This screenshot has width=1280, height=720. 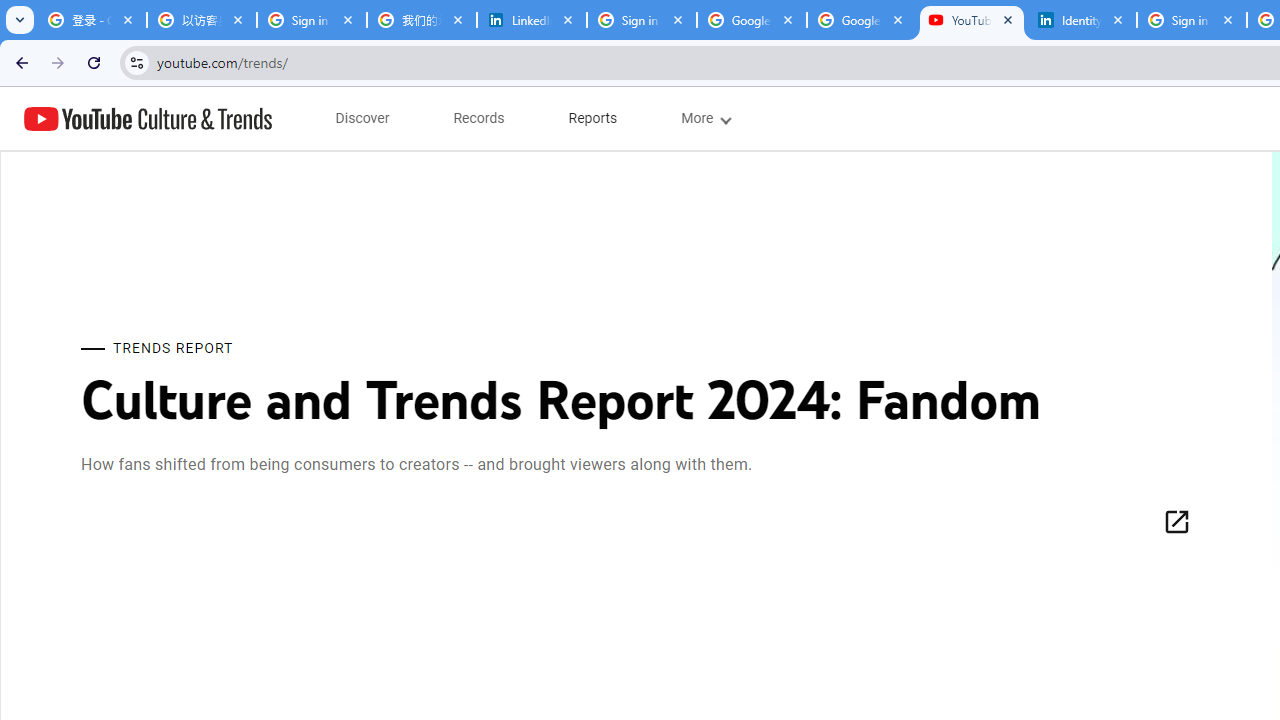 I want to click on subnav-Discover menupopup, so click(x=362, y=118).